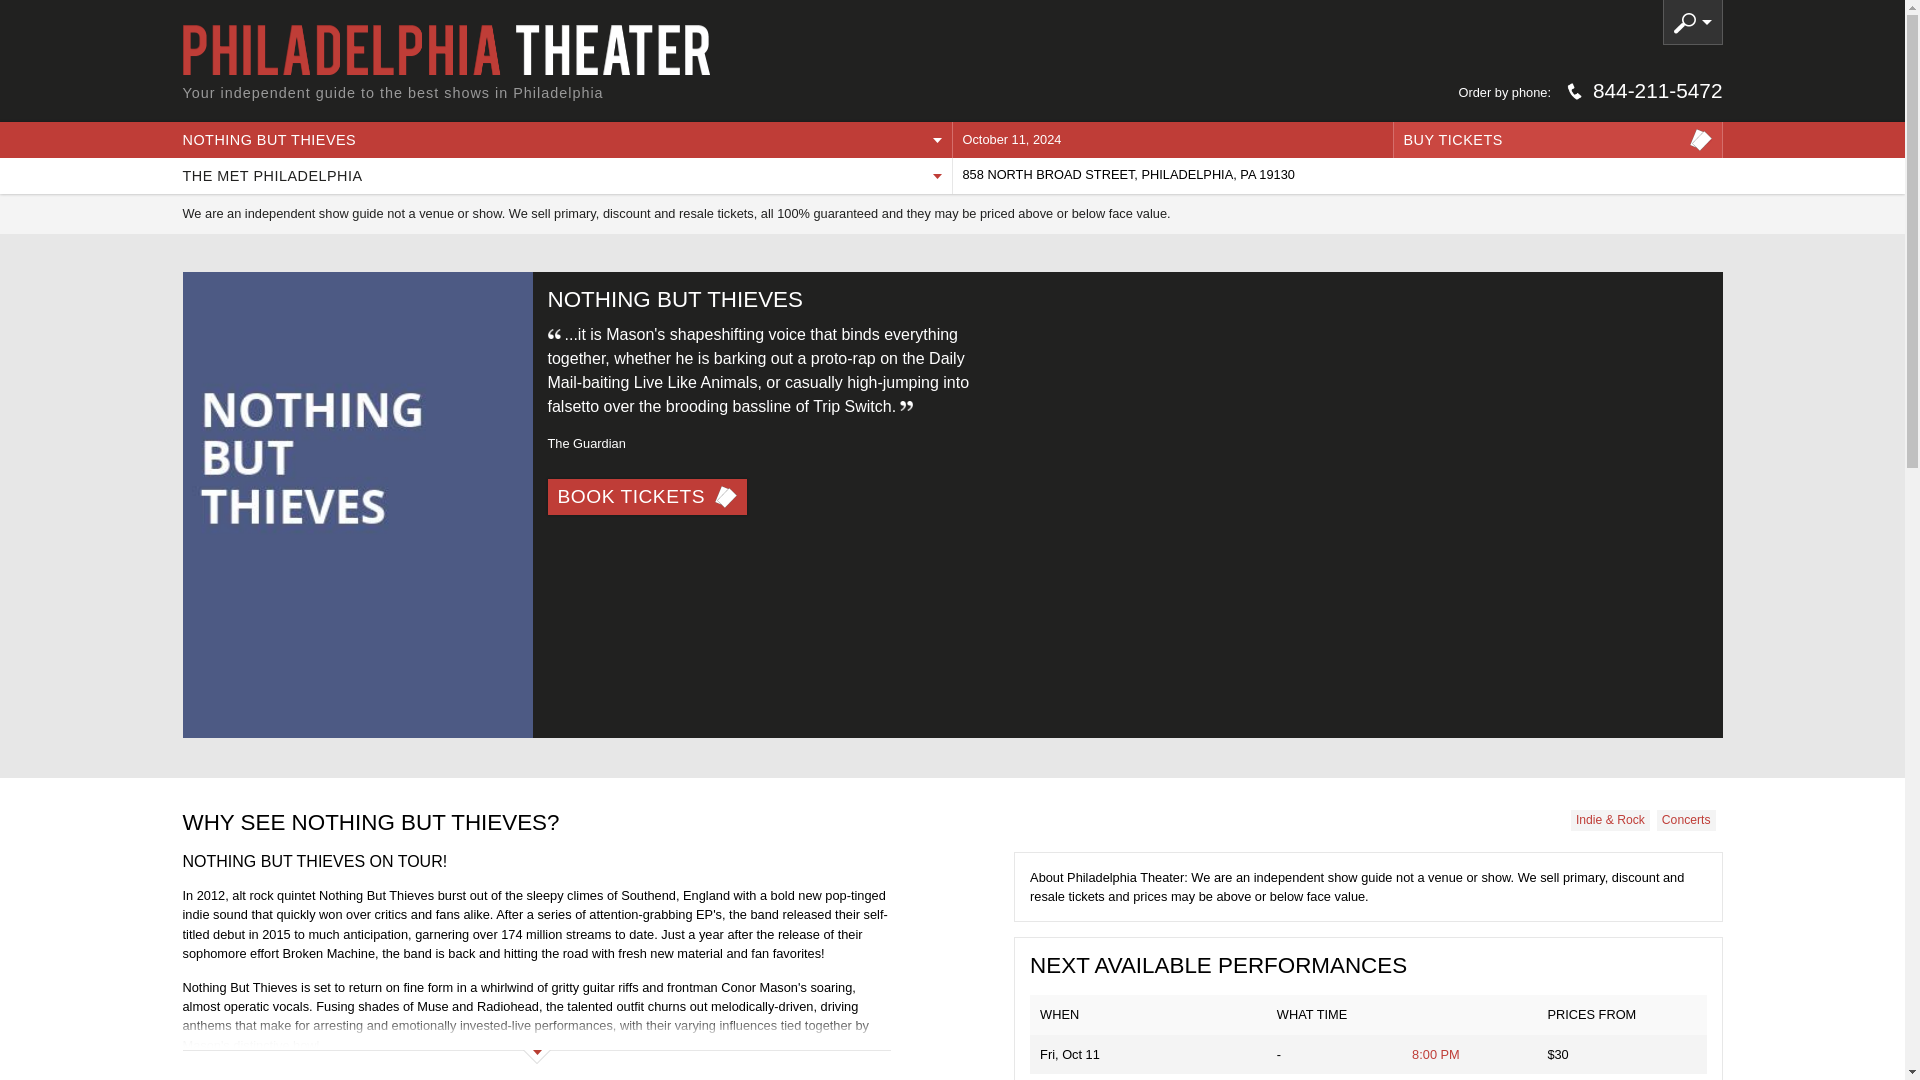  Describe the element at coordinates (566, 140) in the screenshot. I see `NOTHING BUT THIEVES` at that location.